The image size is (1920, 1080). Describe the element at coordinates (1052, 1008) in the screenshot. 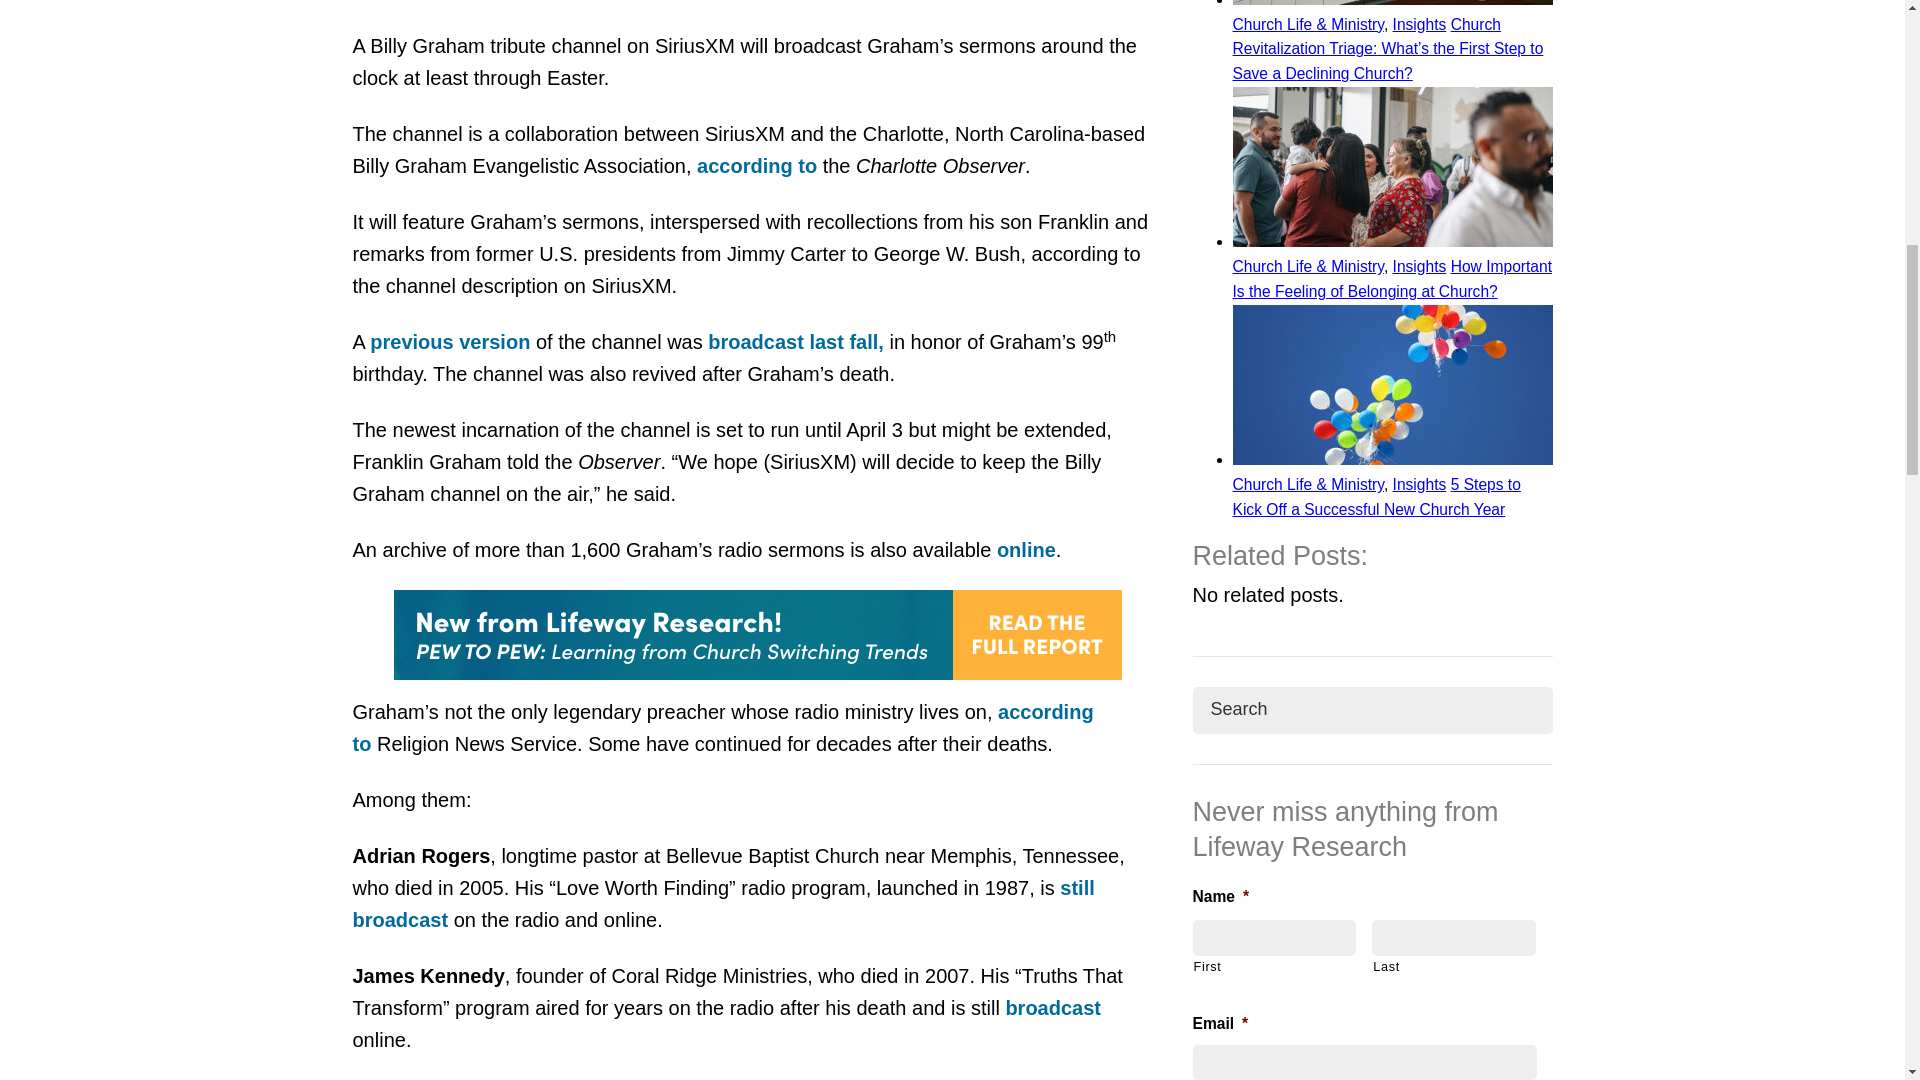

I see `broadcast` at that location.